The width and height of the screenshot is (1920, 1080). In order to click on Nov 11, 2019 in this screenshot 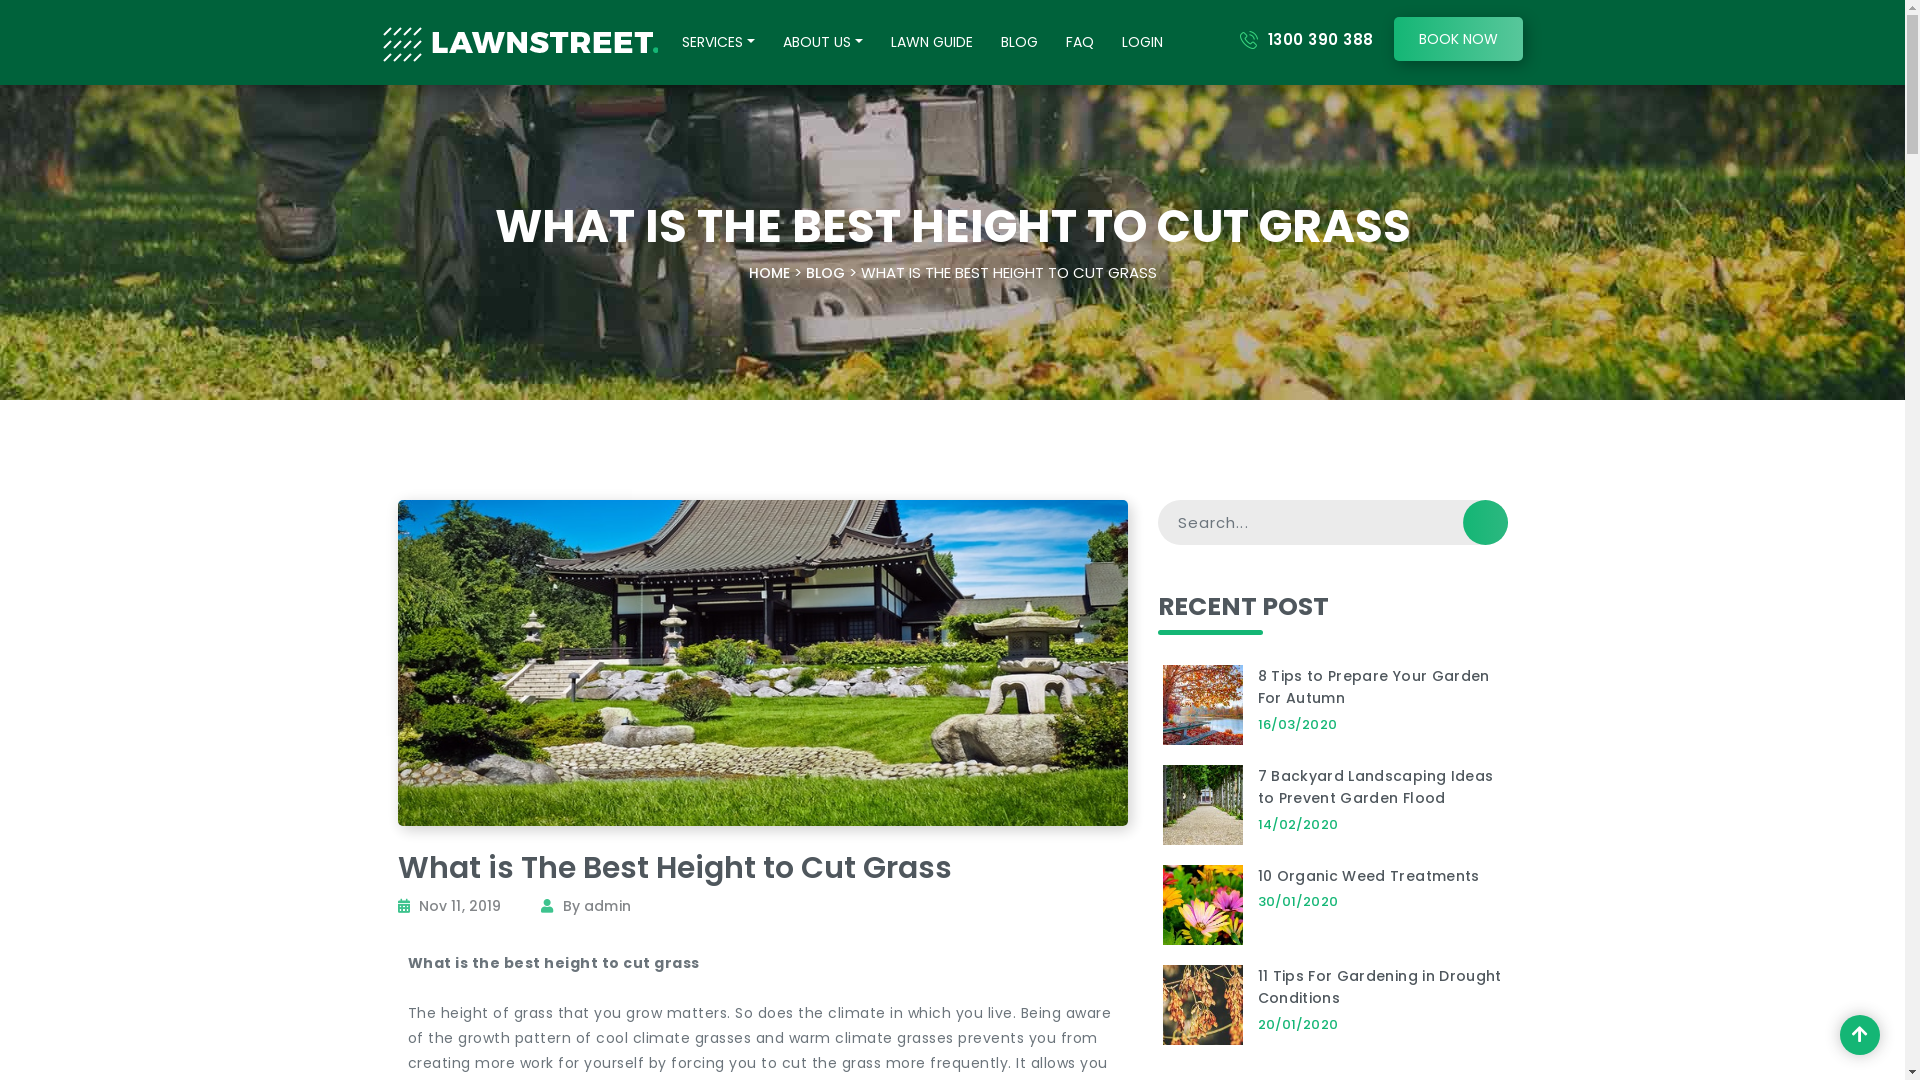, I will do `click(460, 906)`.